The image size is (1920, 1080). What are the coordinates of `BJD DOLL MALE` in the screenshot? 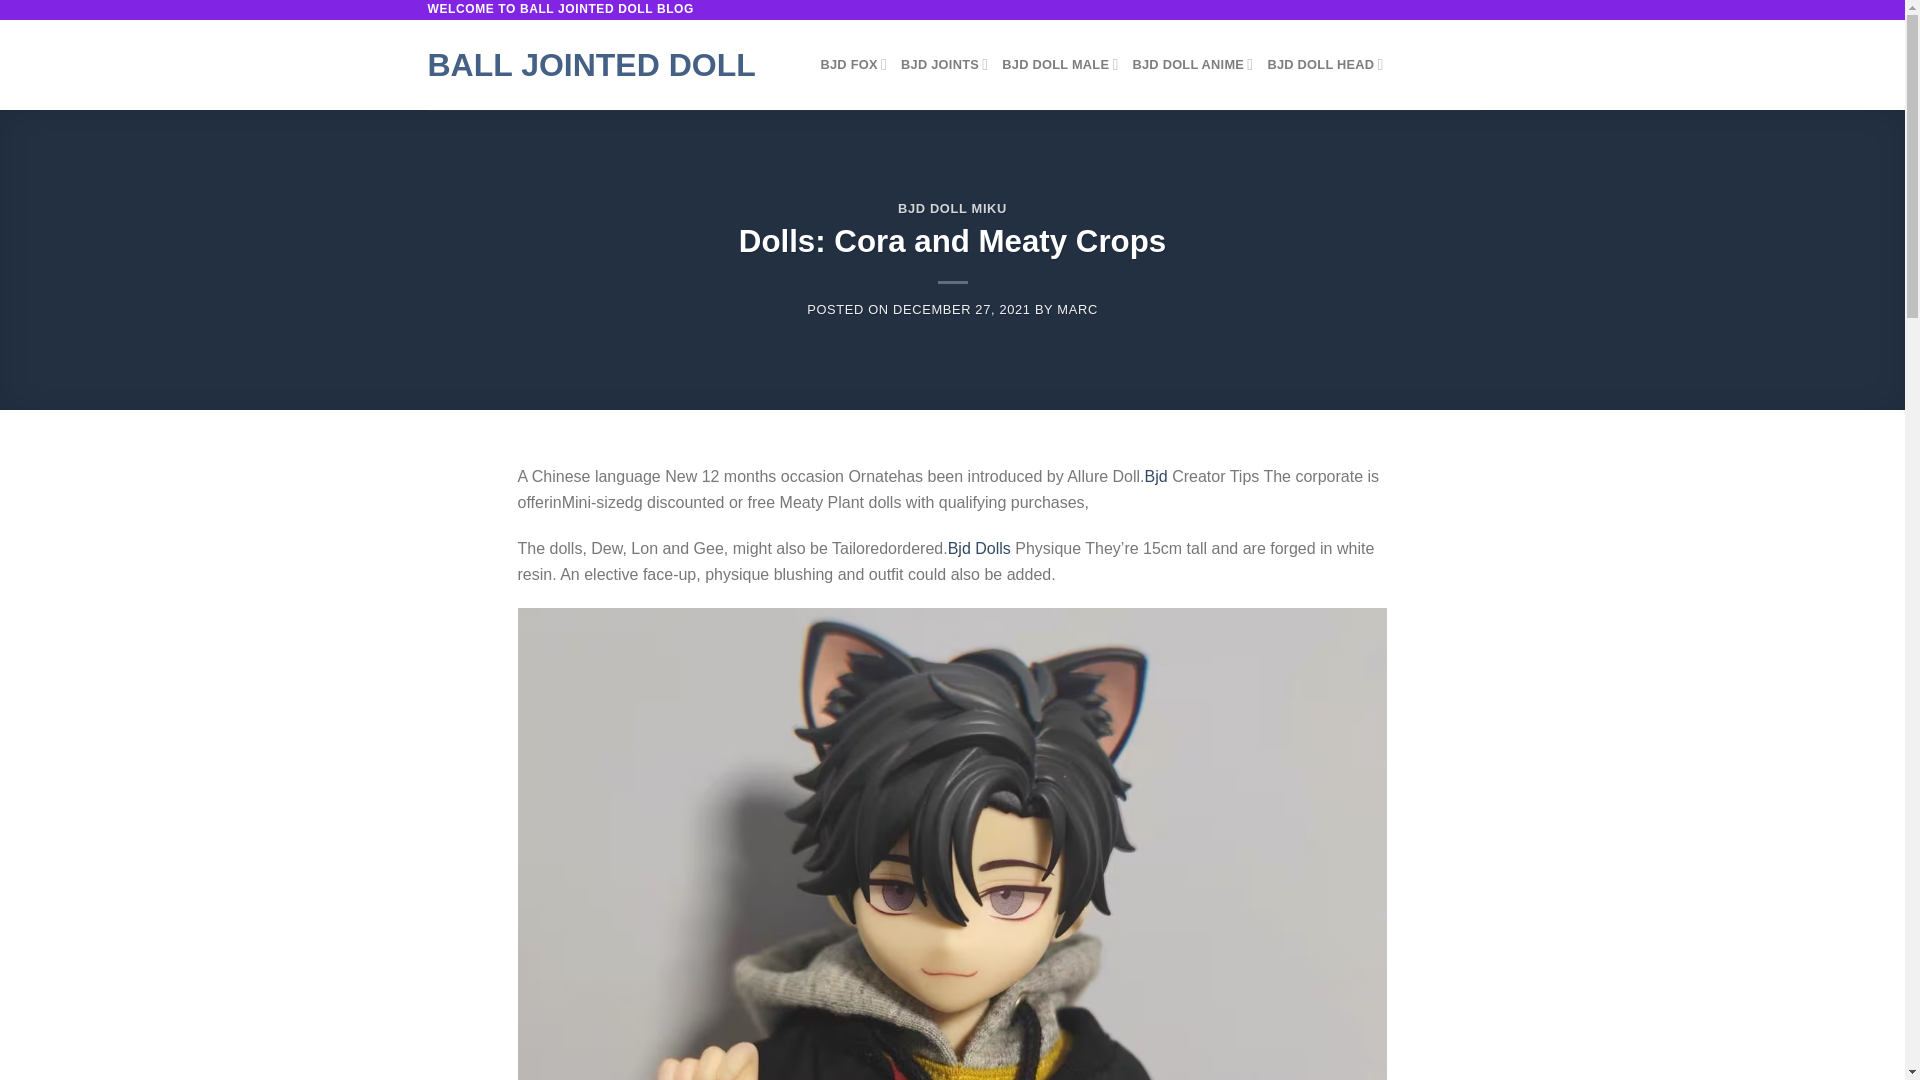 It's located at (1060, 65).